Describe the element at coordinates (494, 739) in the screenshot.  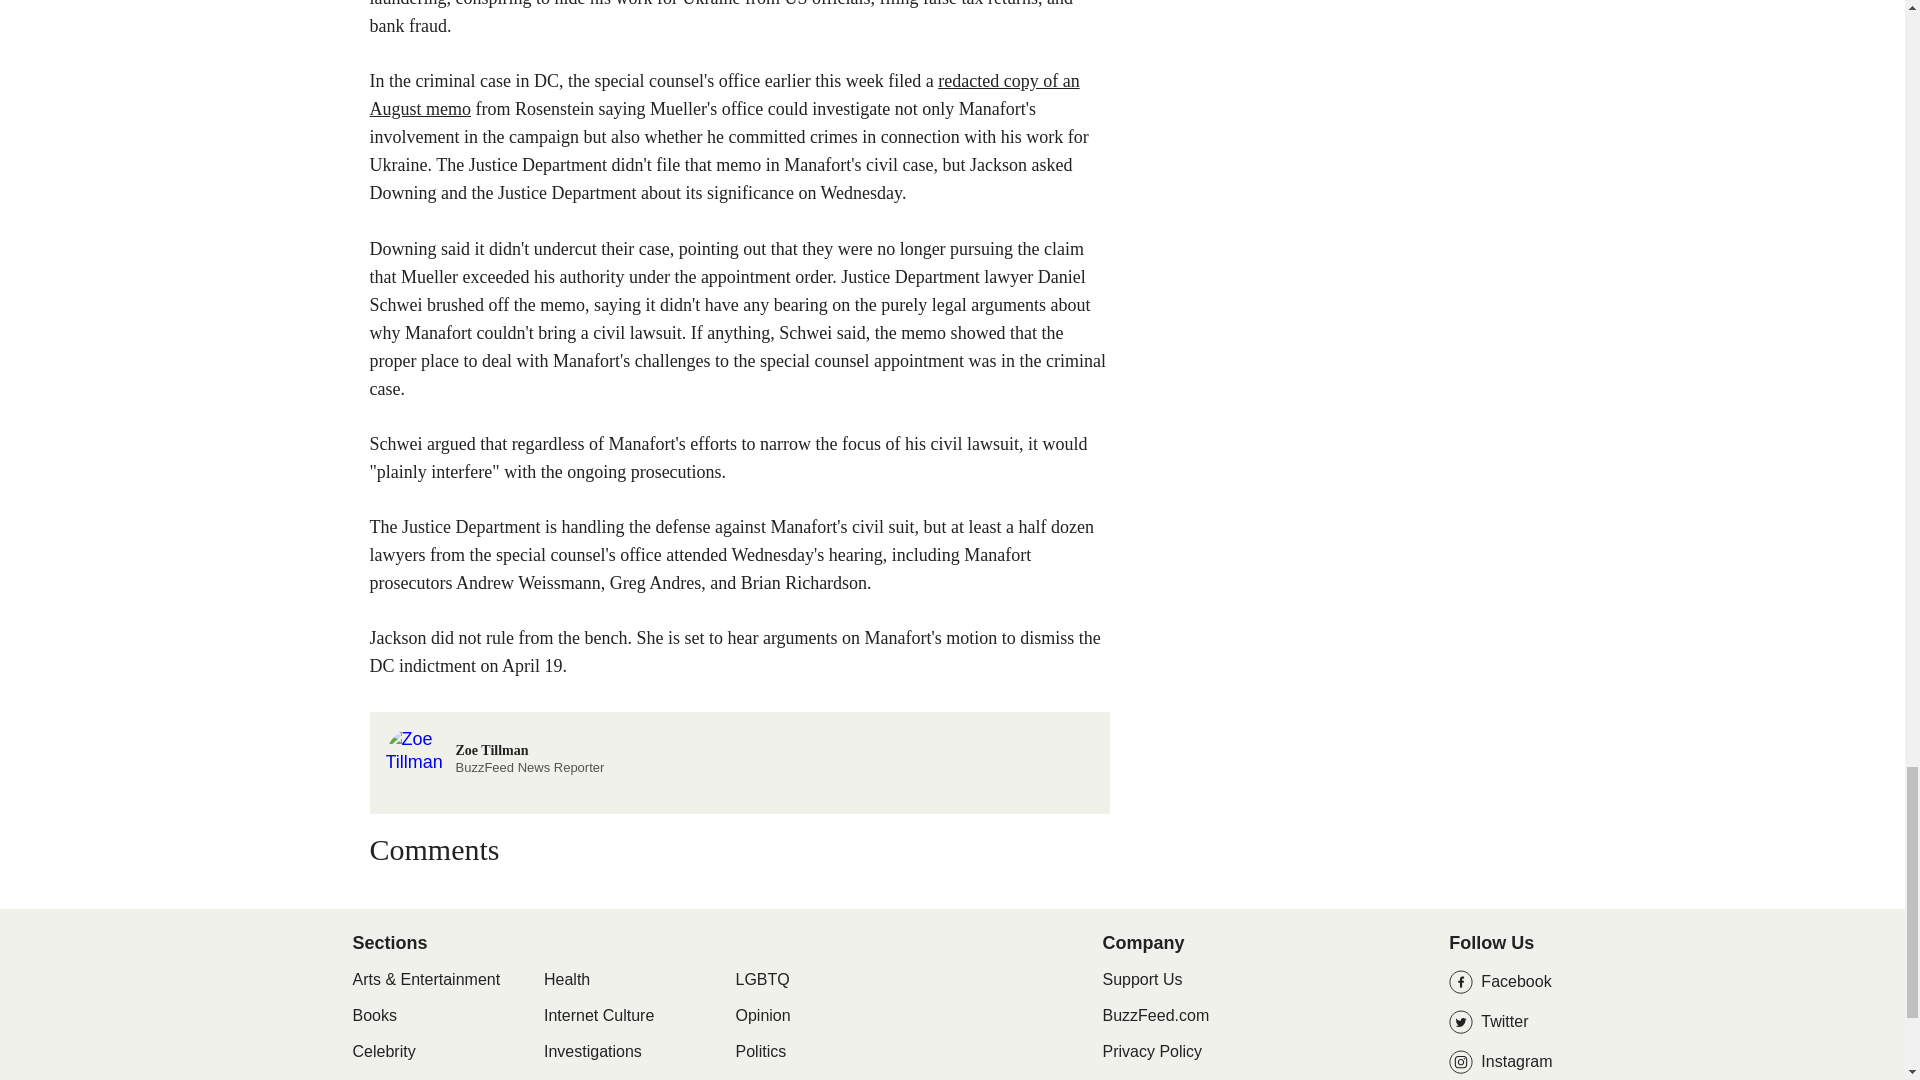
I see `Politics` at that location.